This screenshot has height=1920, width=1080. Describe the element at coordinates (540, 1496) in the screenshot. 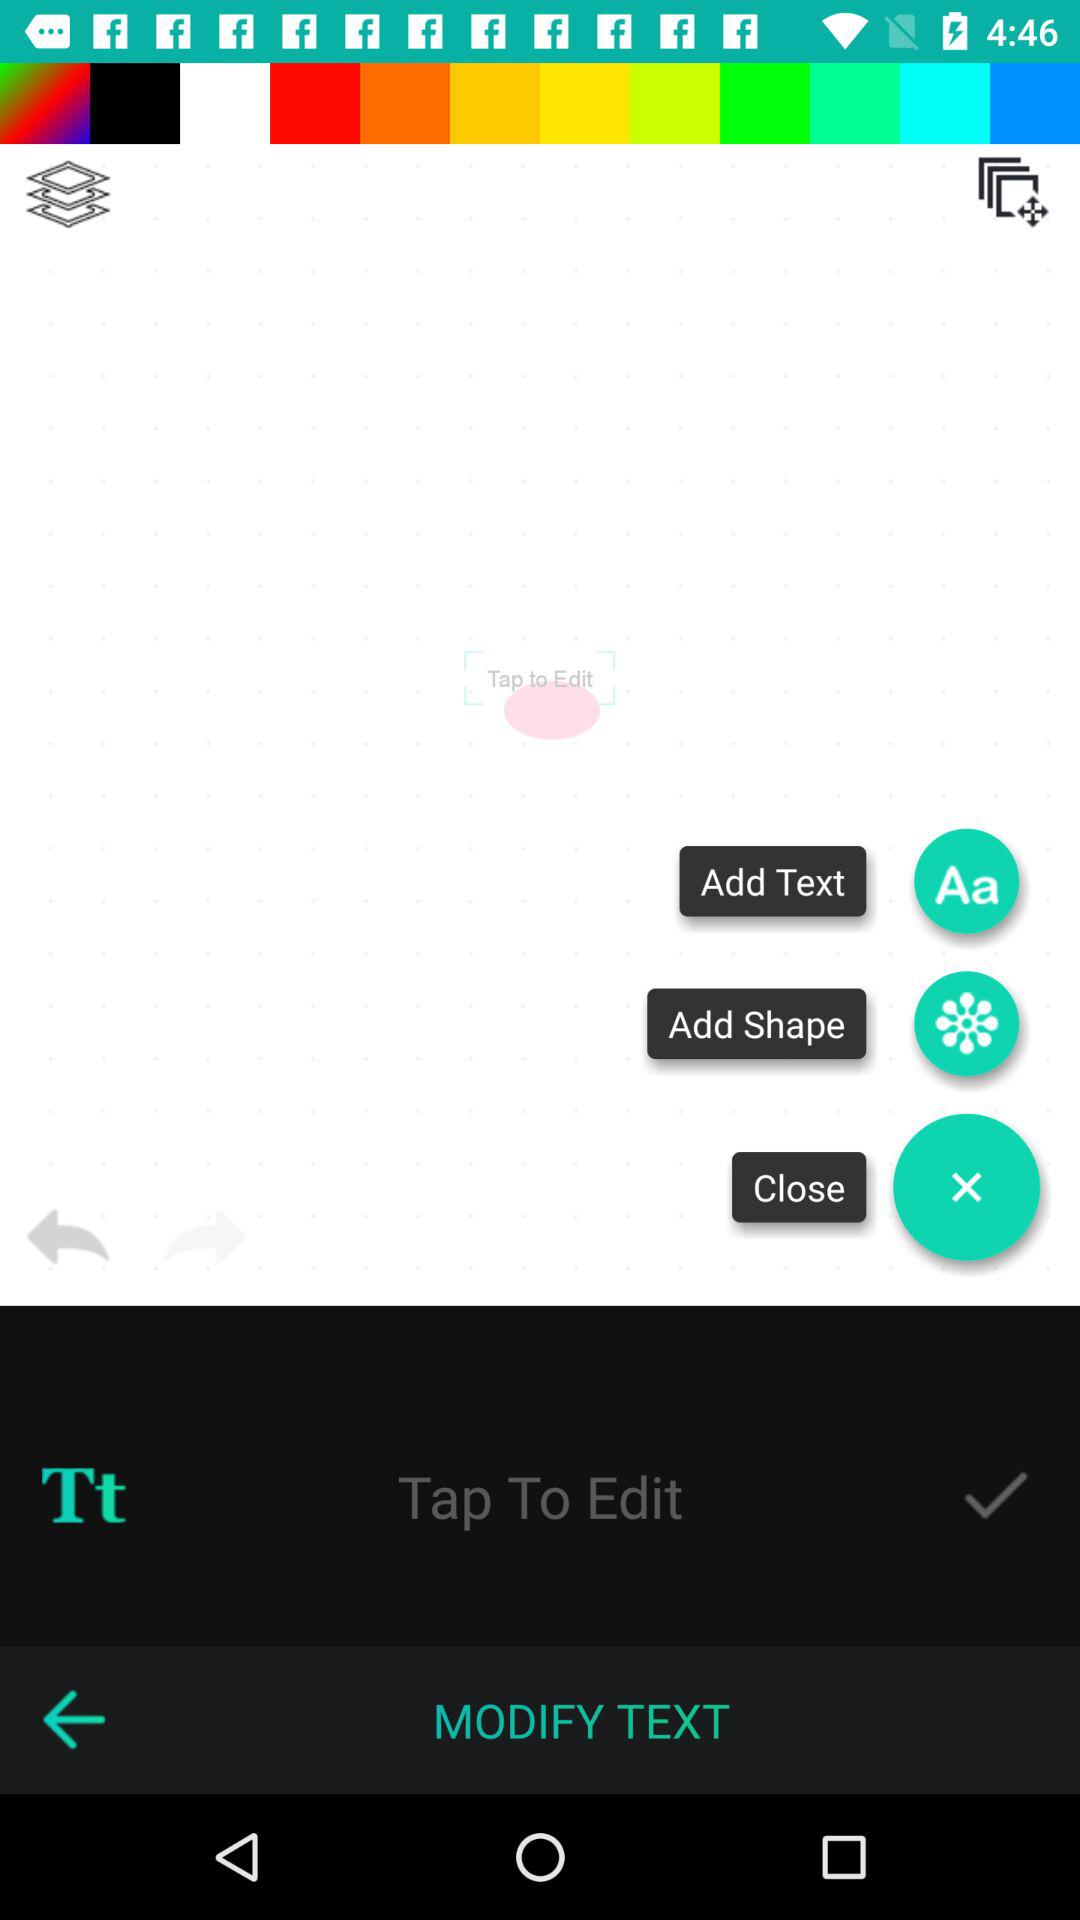

I see `edit the logo` at that location.